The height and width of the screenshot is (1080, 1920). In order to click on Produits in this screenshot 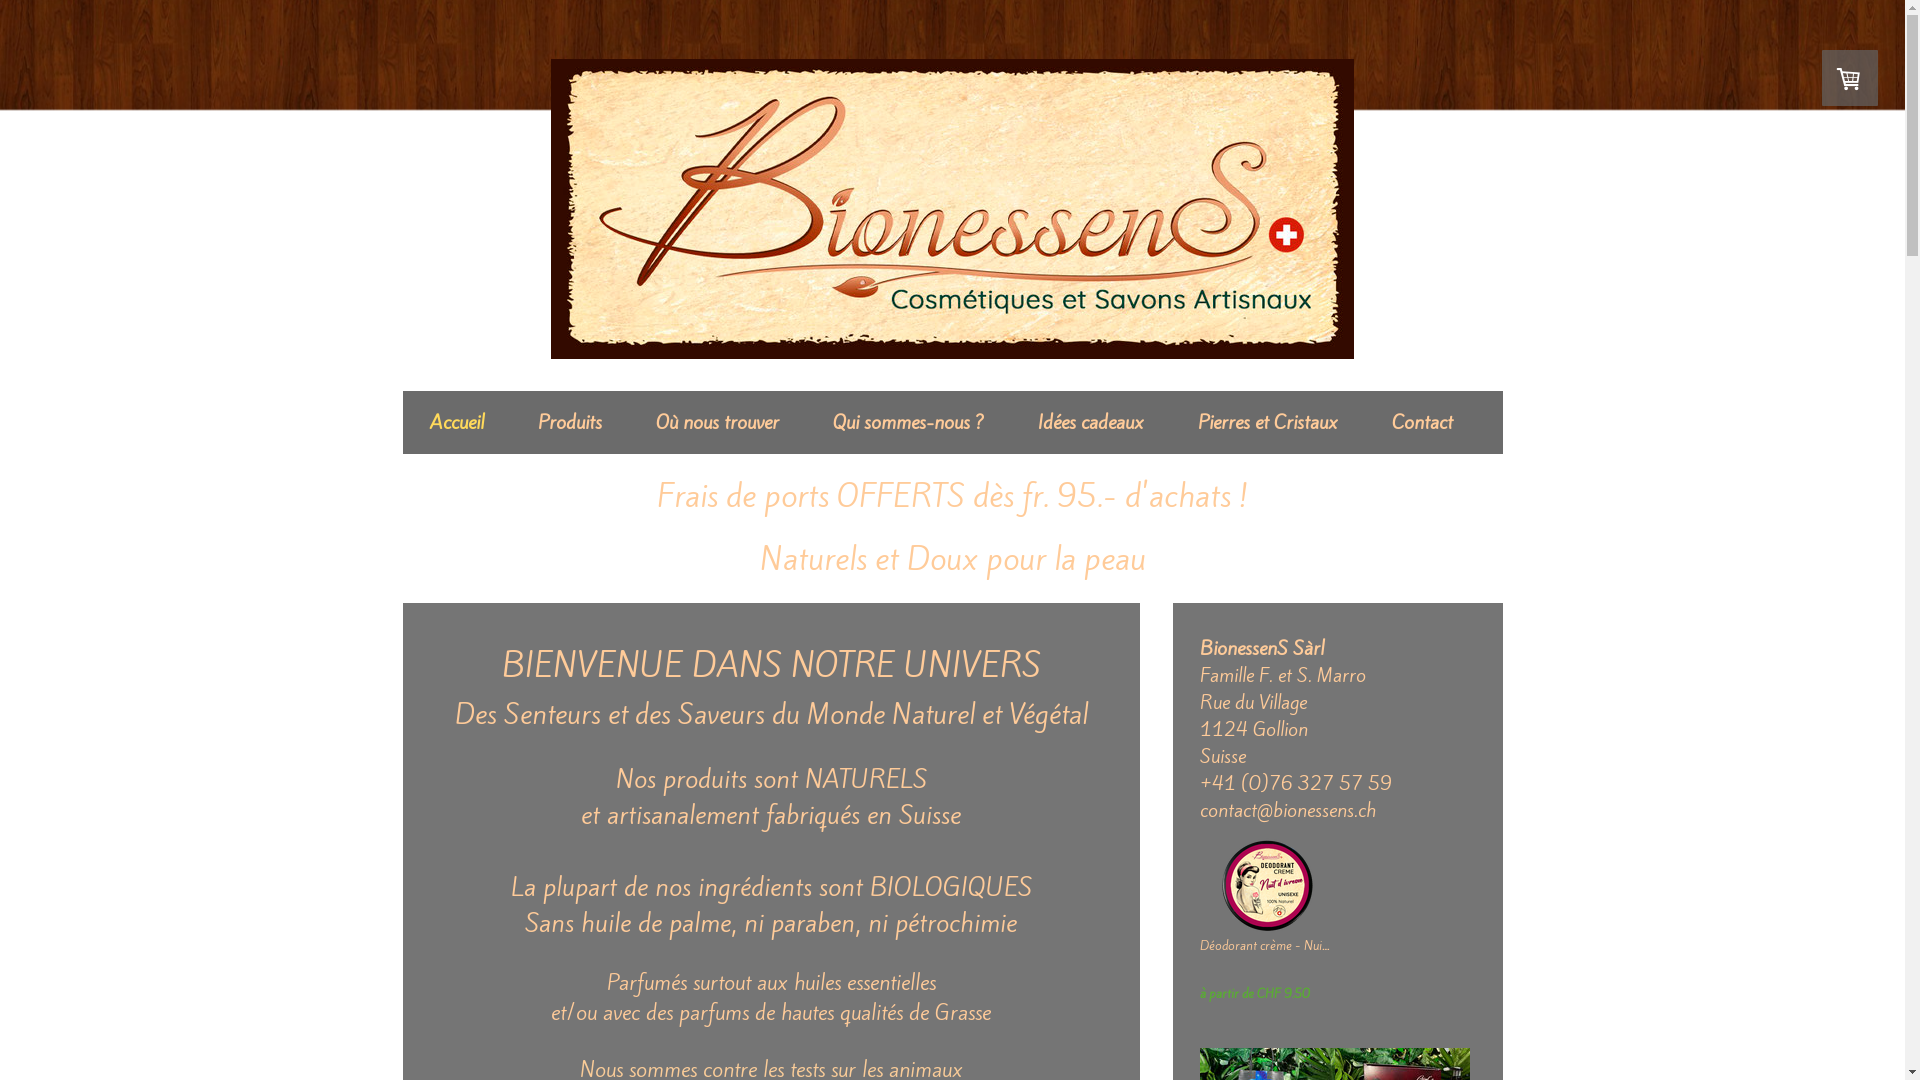, I will do `click(569, 422)`.